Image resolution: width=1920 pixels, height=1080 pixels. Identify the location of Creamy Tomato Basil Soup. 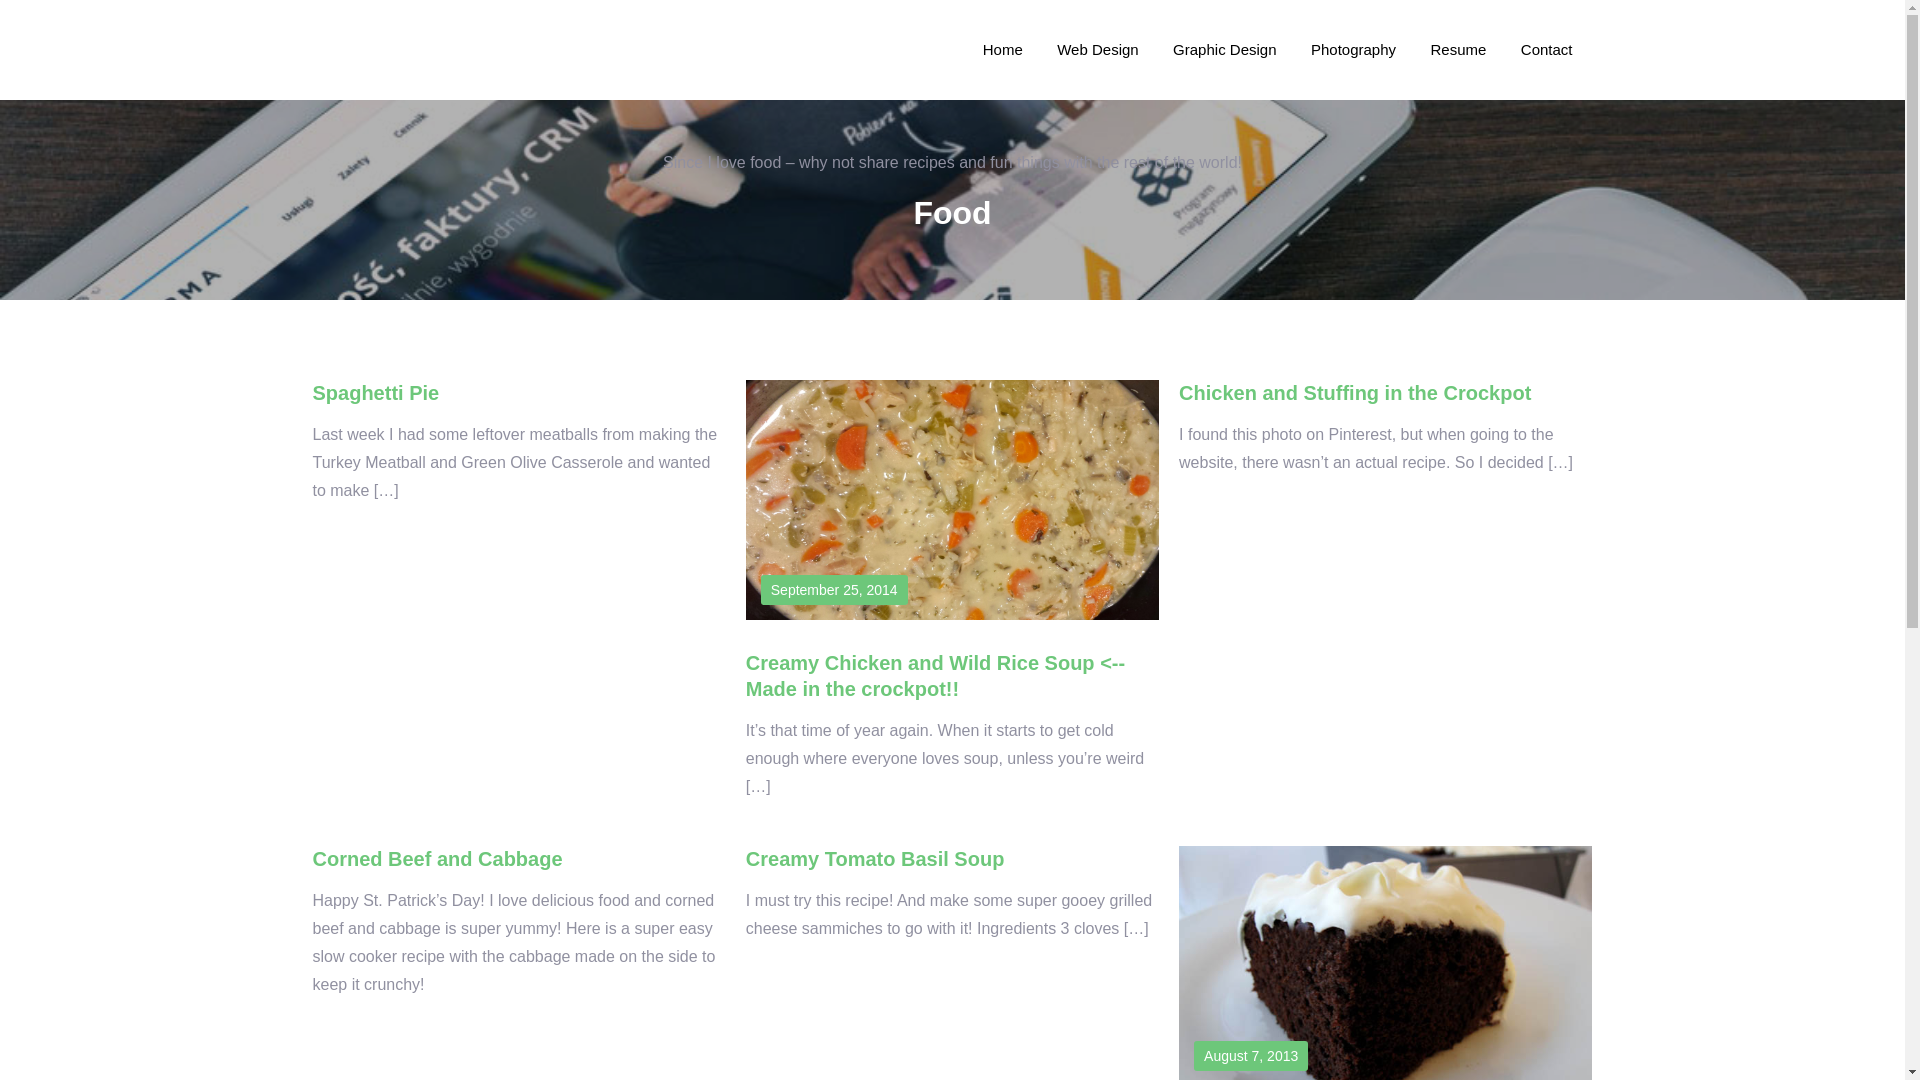
(875, 858).